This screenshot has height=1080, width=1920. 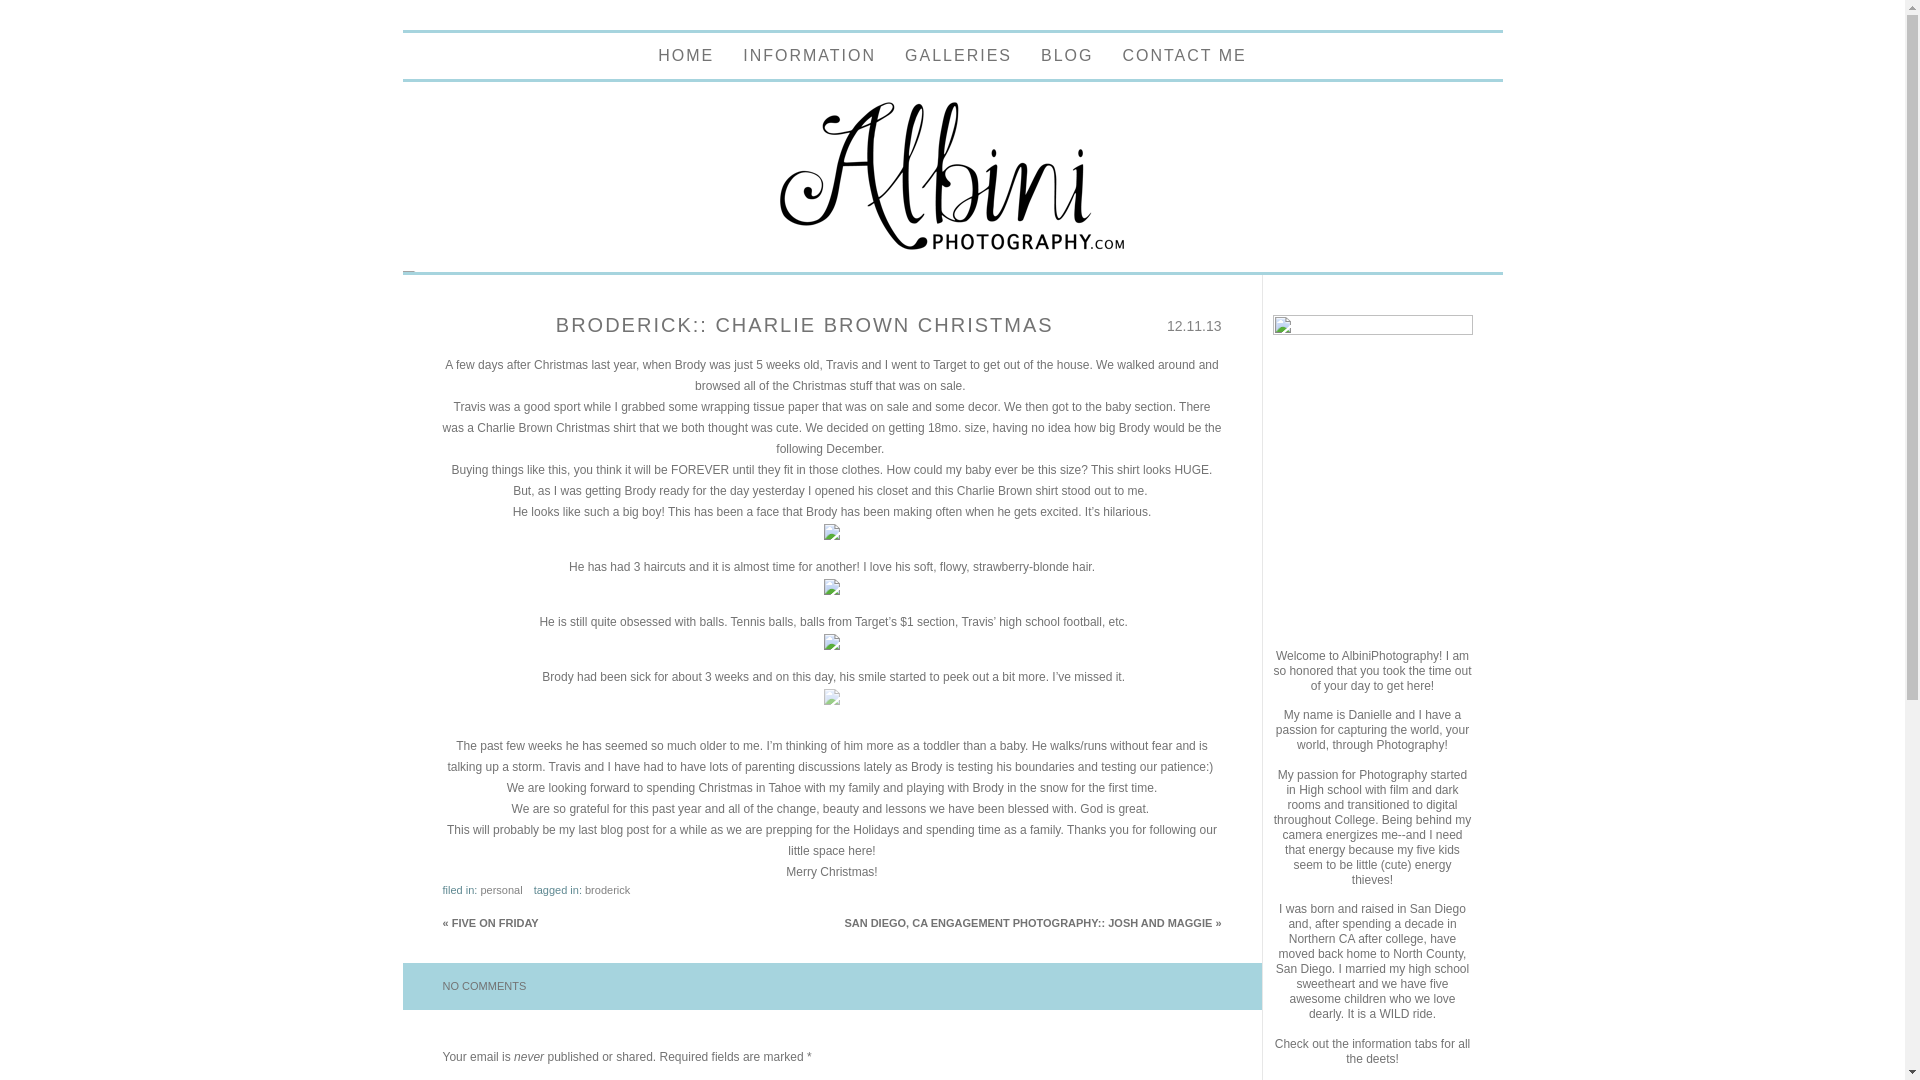 What do you see at coordinates (952, 248) in the screenshot?
I see `Albini Photography` at bounding box center [952, 248].